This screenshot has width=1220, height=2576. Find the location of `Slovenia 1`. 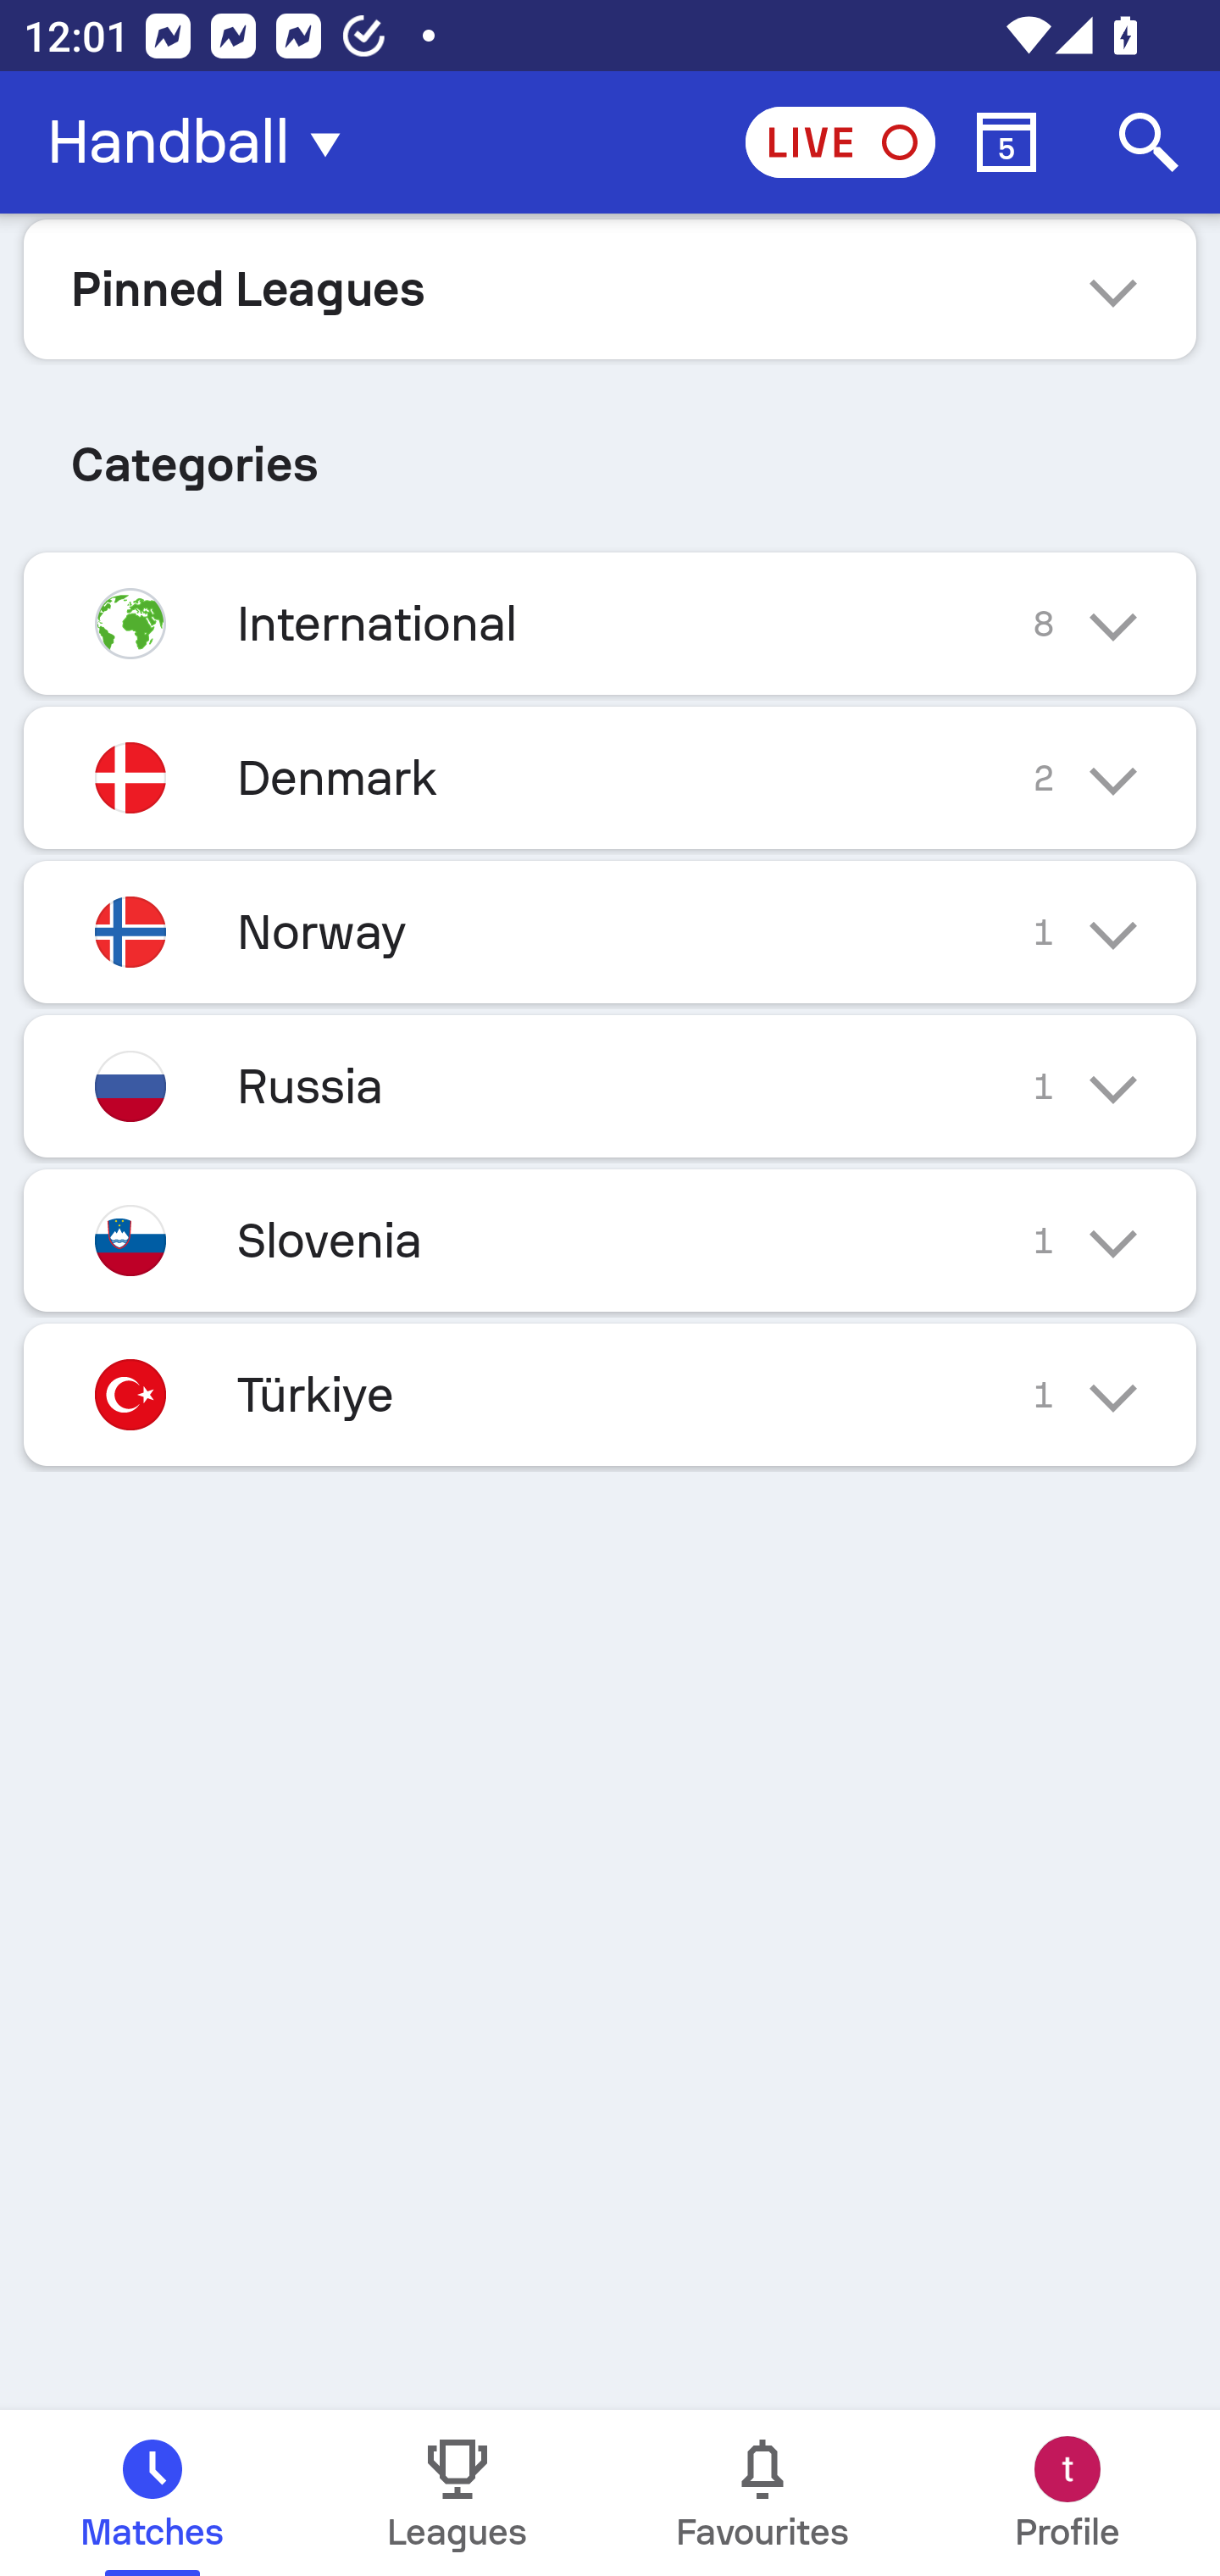

Slovenia 1 is located at coordinates (610, 1241).